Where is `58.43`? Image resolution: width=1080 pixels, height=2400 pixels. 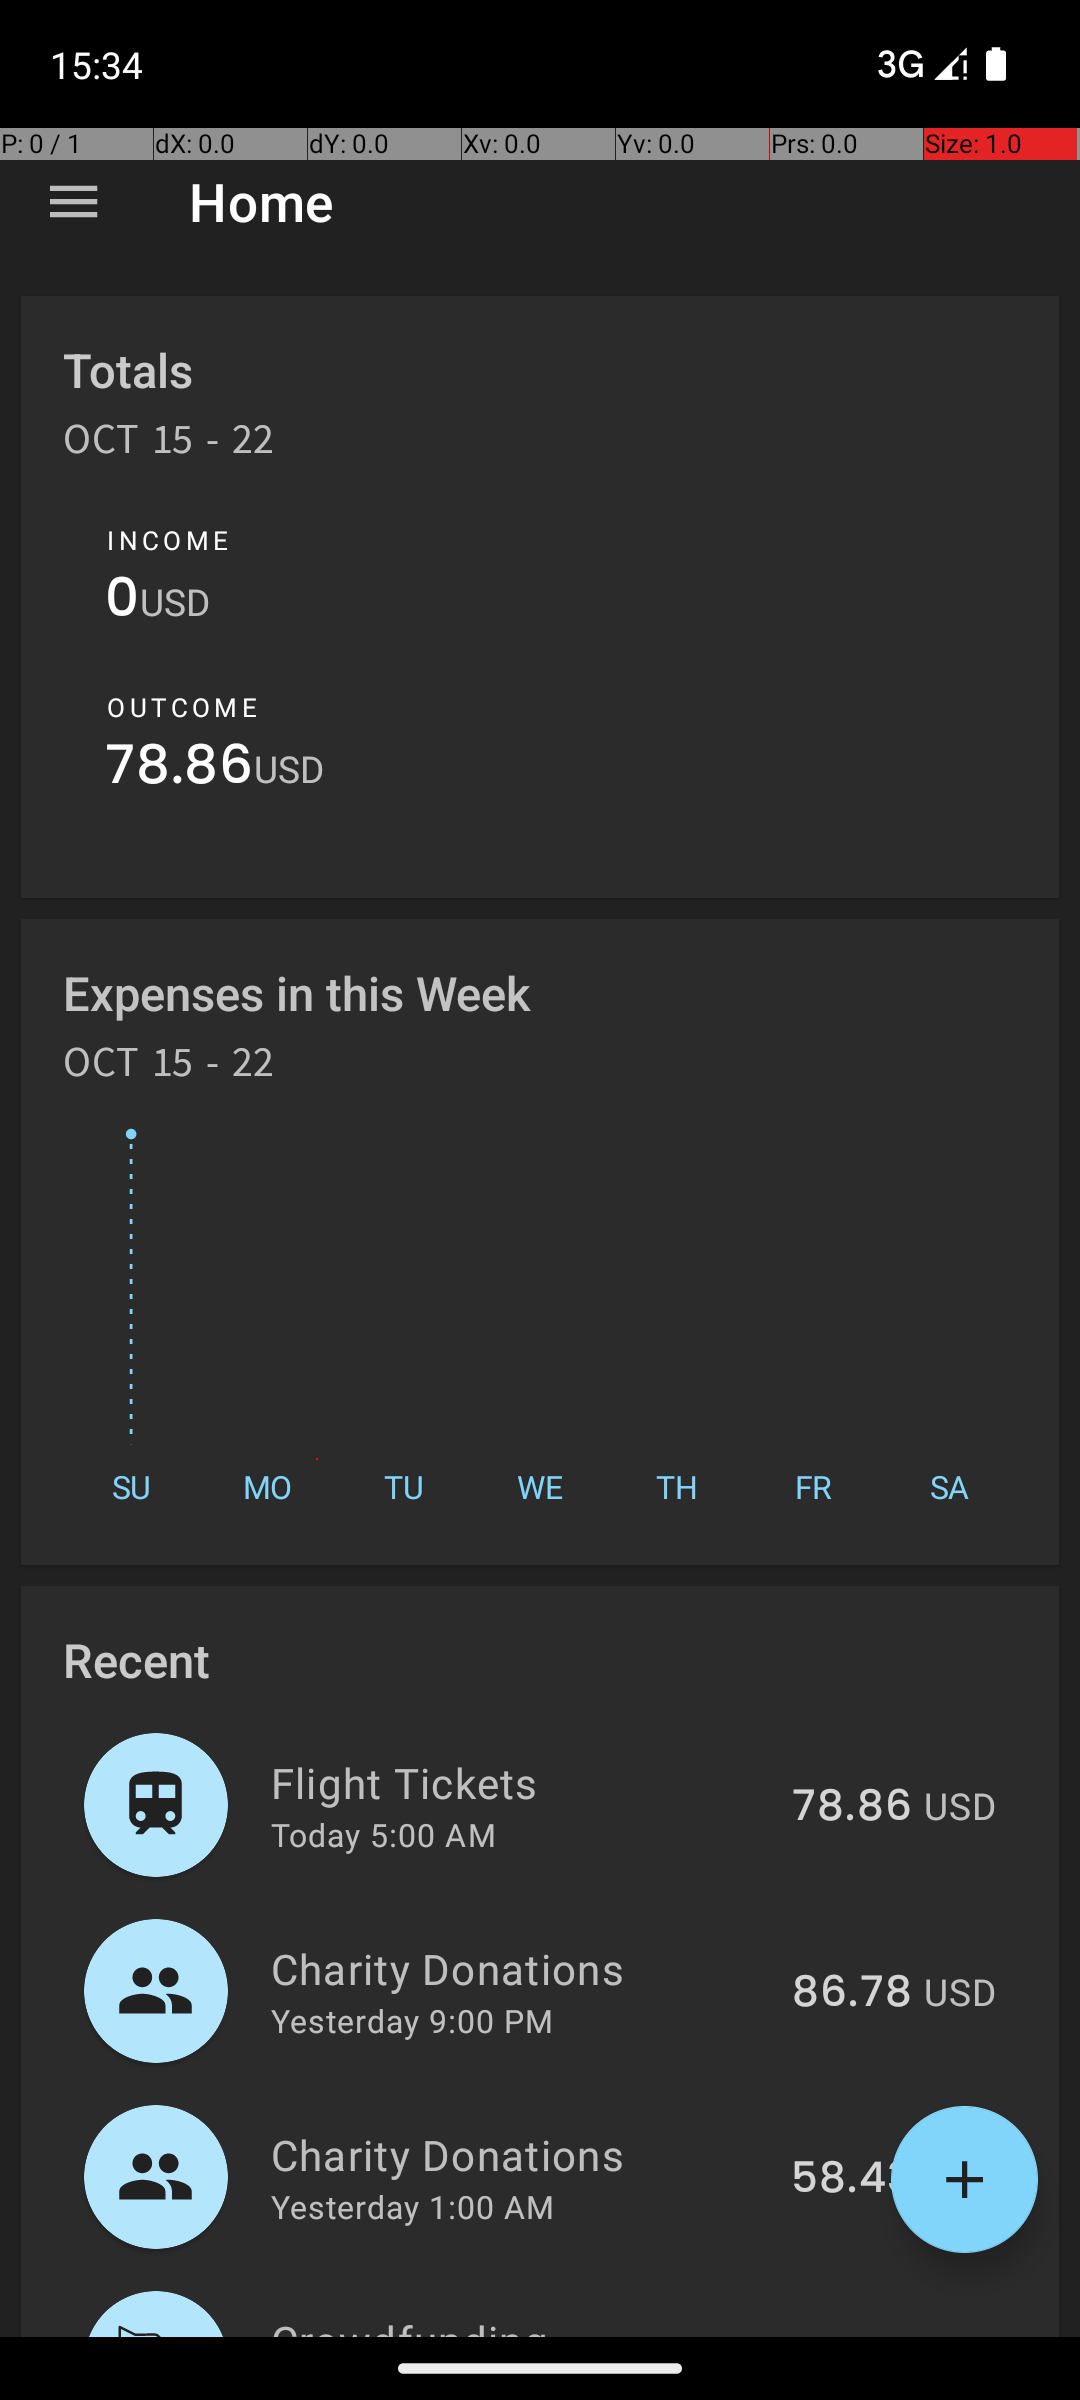
58.43 is located at coordinates (852, 2179).